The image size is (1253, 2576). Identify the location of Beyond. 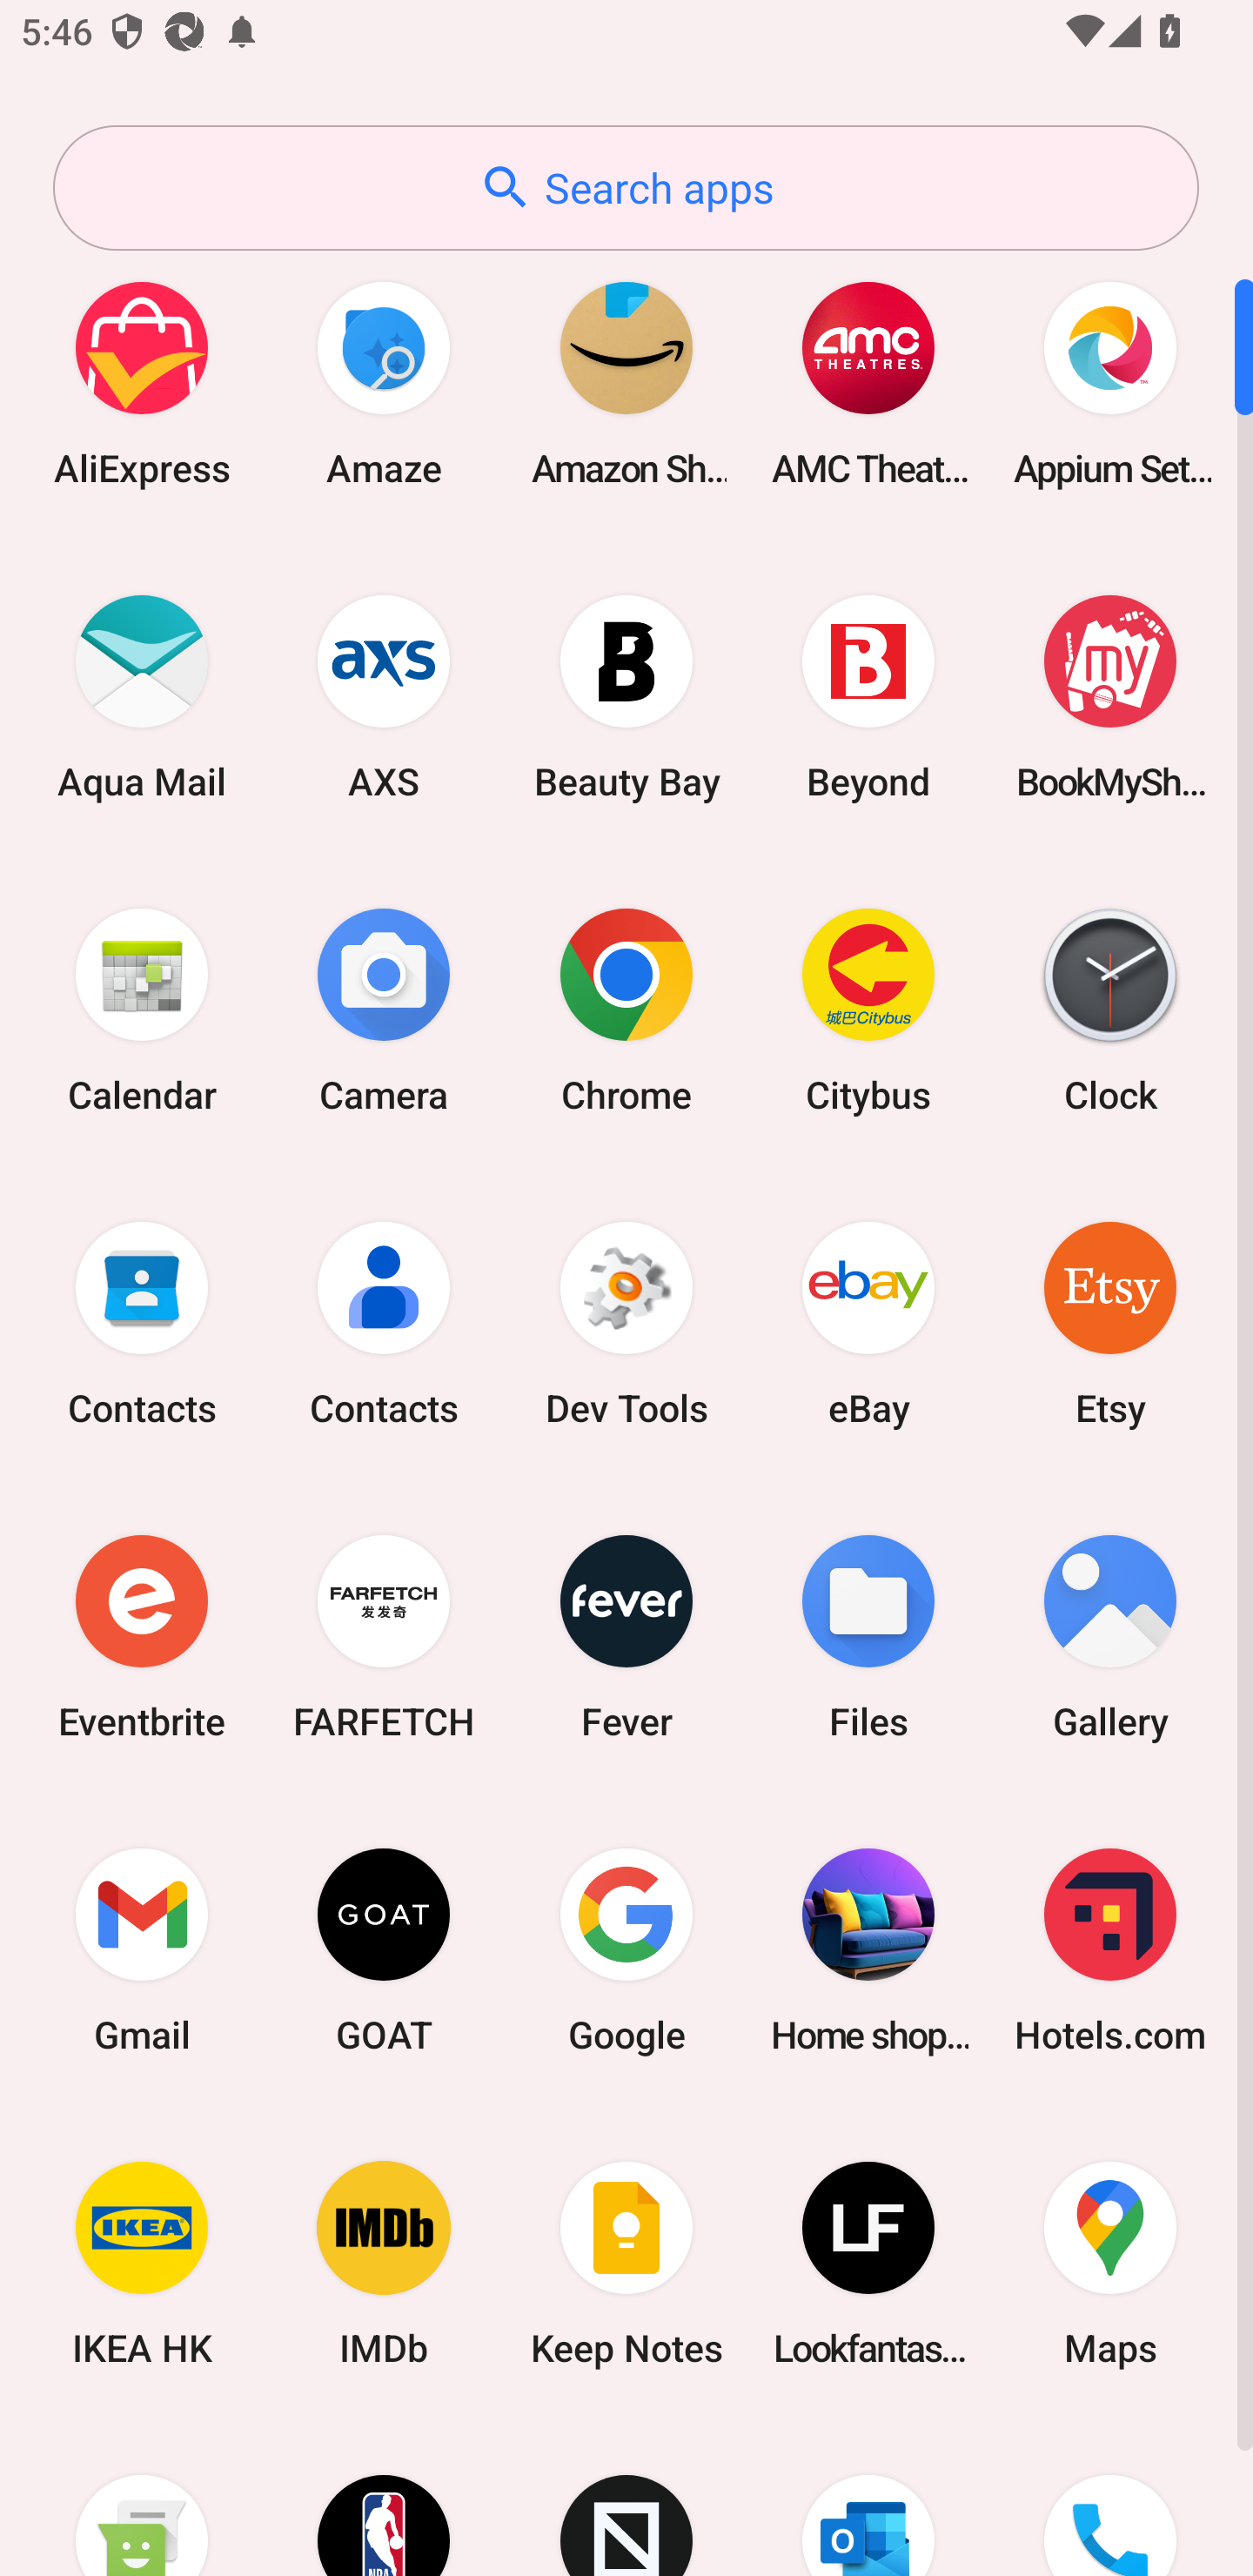
(868, 696).